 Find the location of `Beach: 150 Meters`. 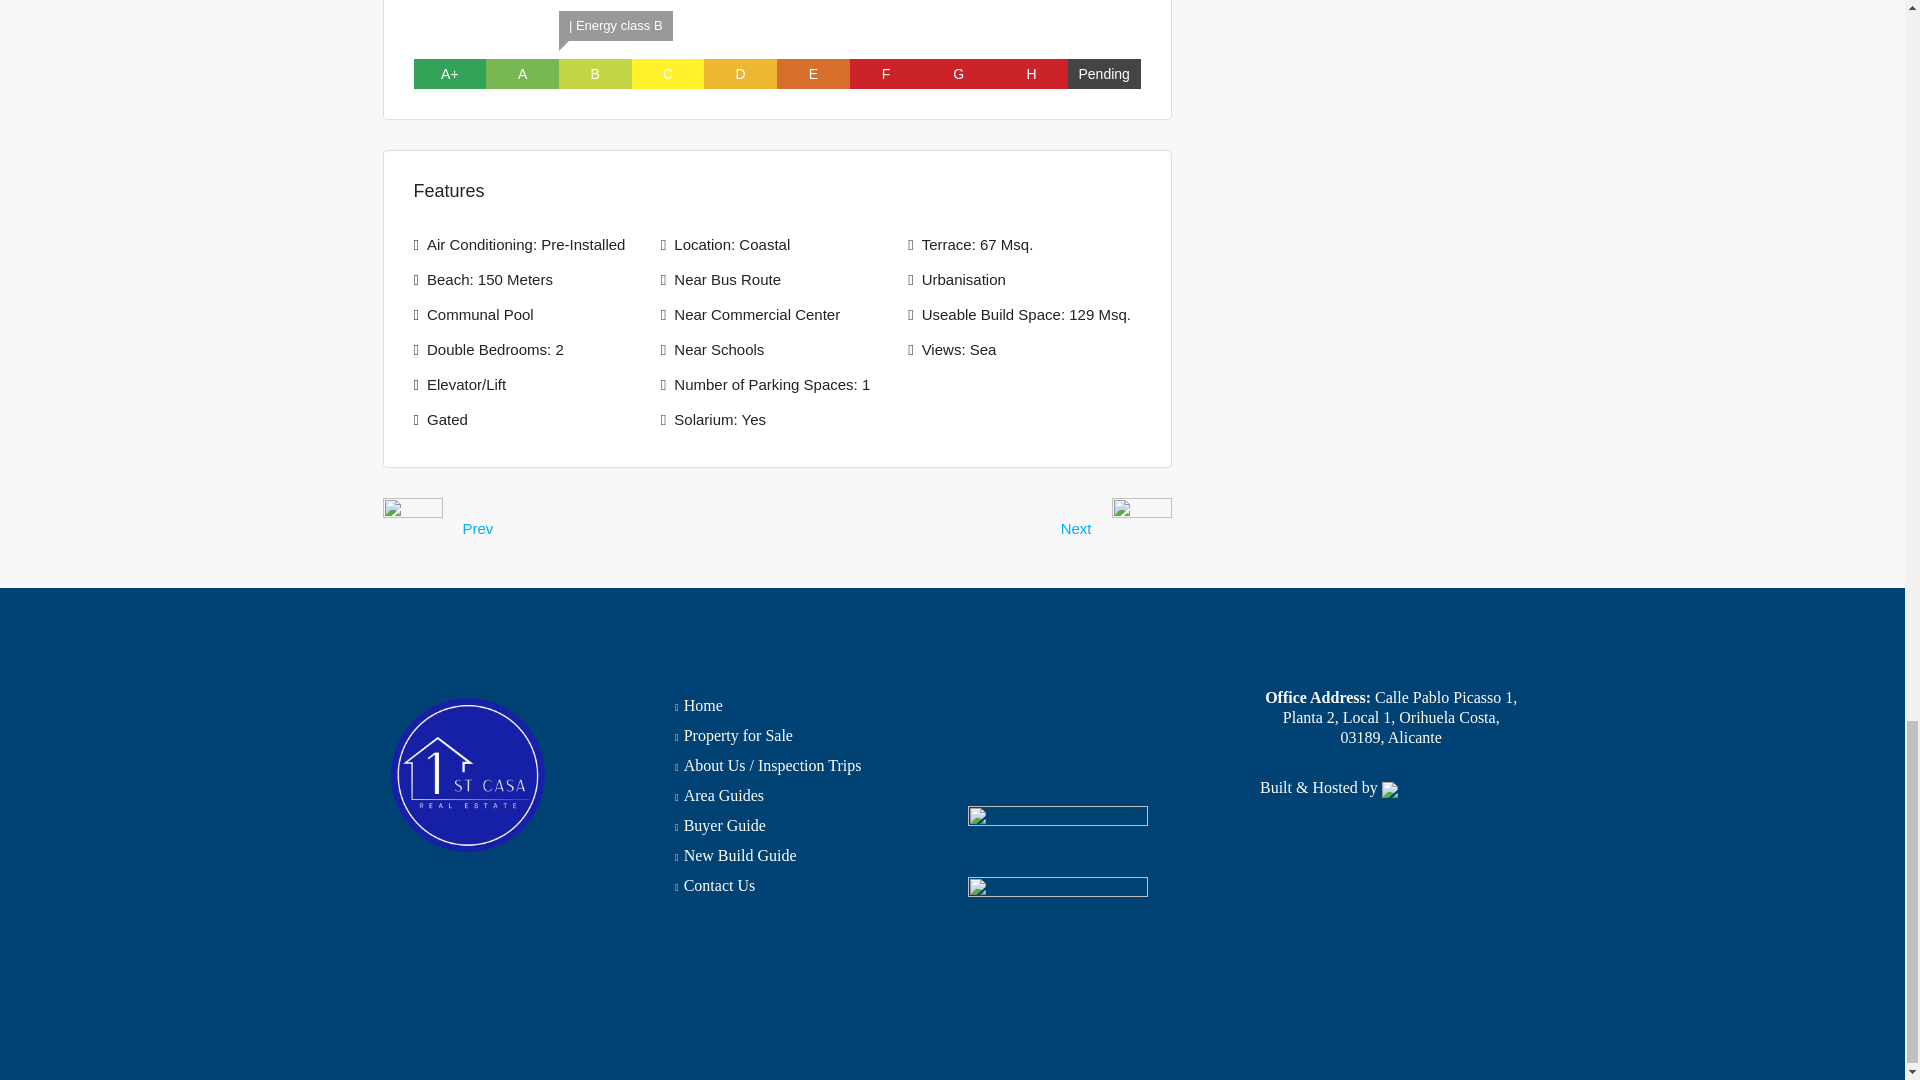

Beach: 150 Meters is located at coordinates (489, 280).